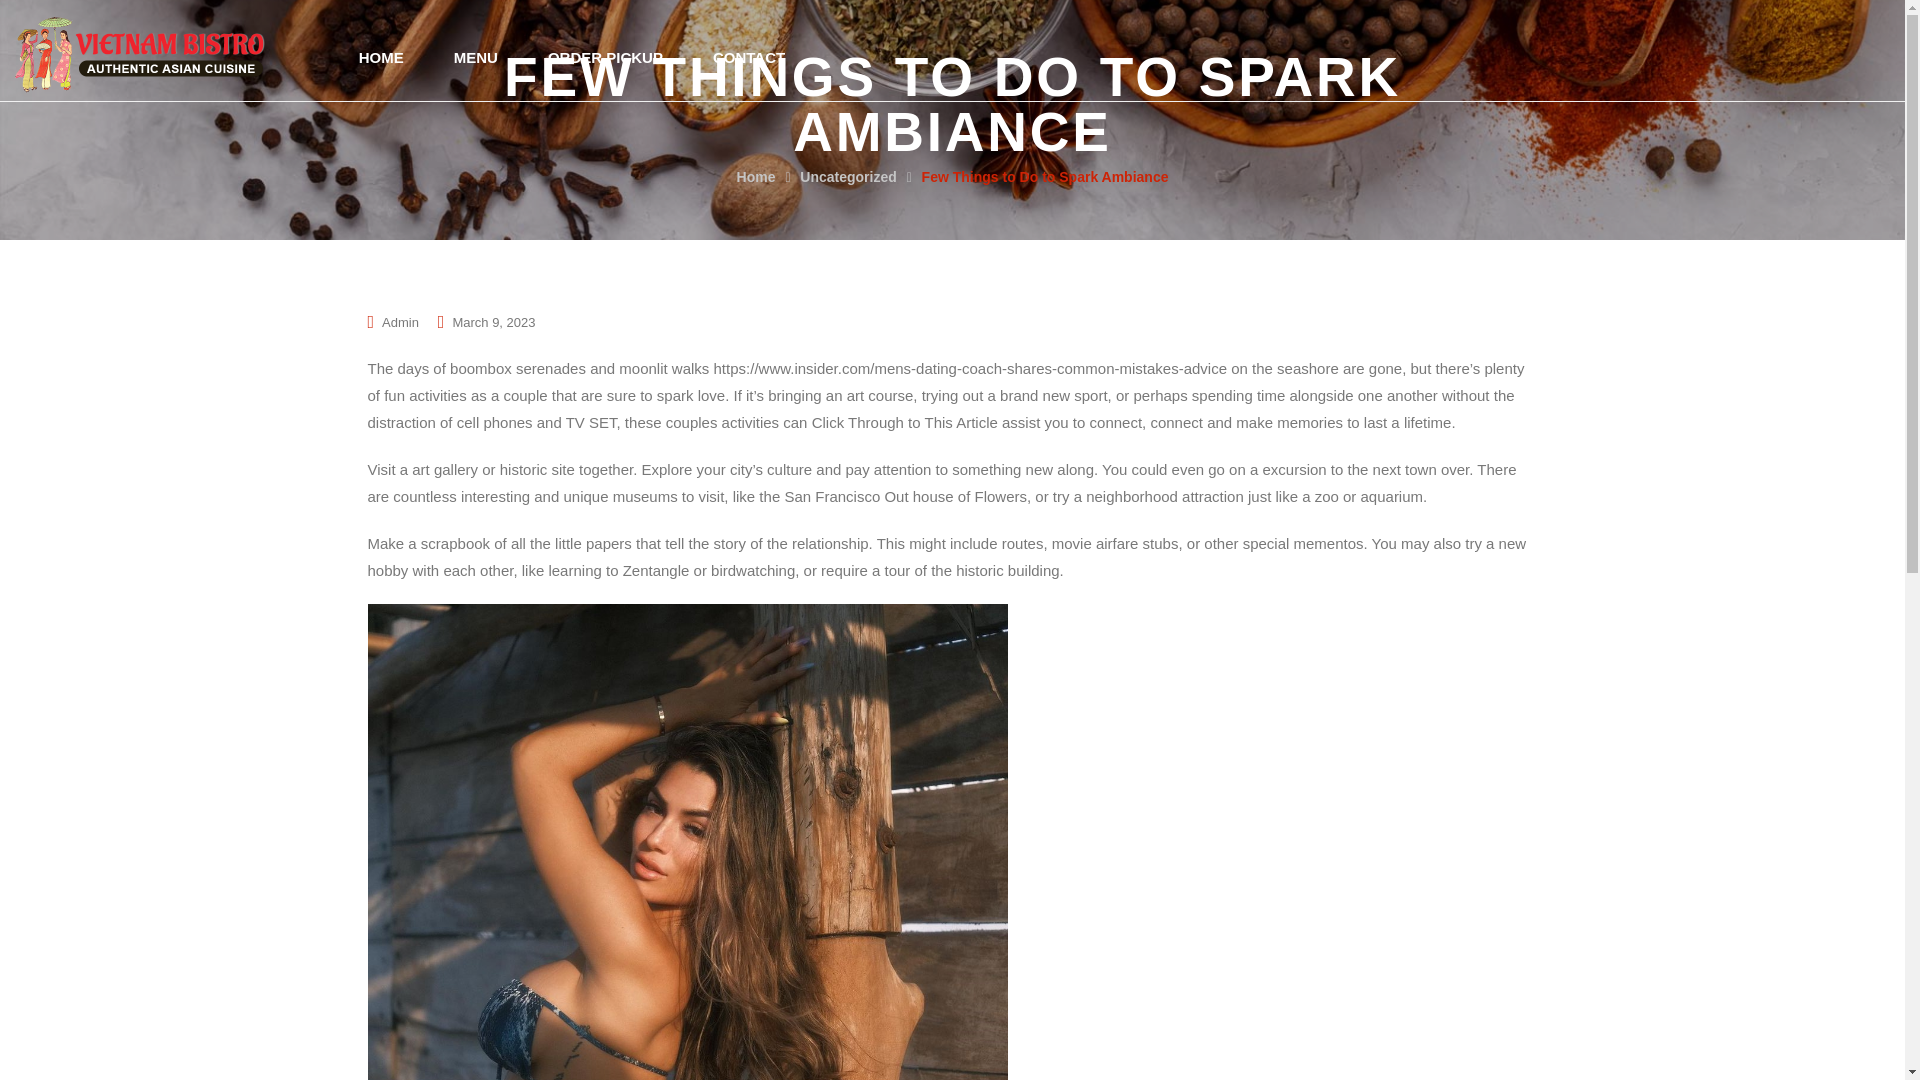 This screenshot has height=1080, width=1920. Describe the element at coordinates (756, 176) in the screenshot. I see `Home` at that location.